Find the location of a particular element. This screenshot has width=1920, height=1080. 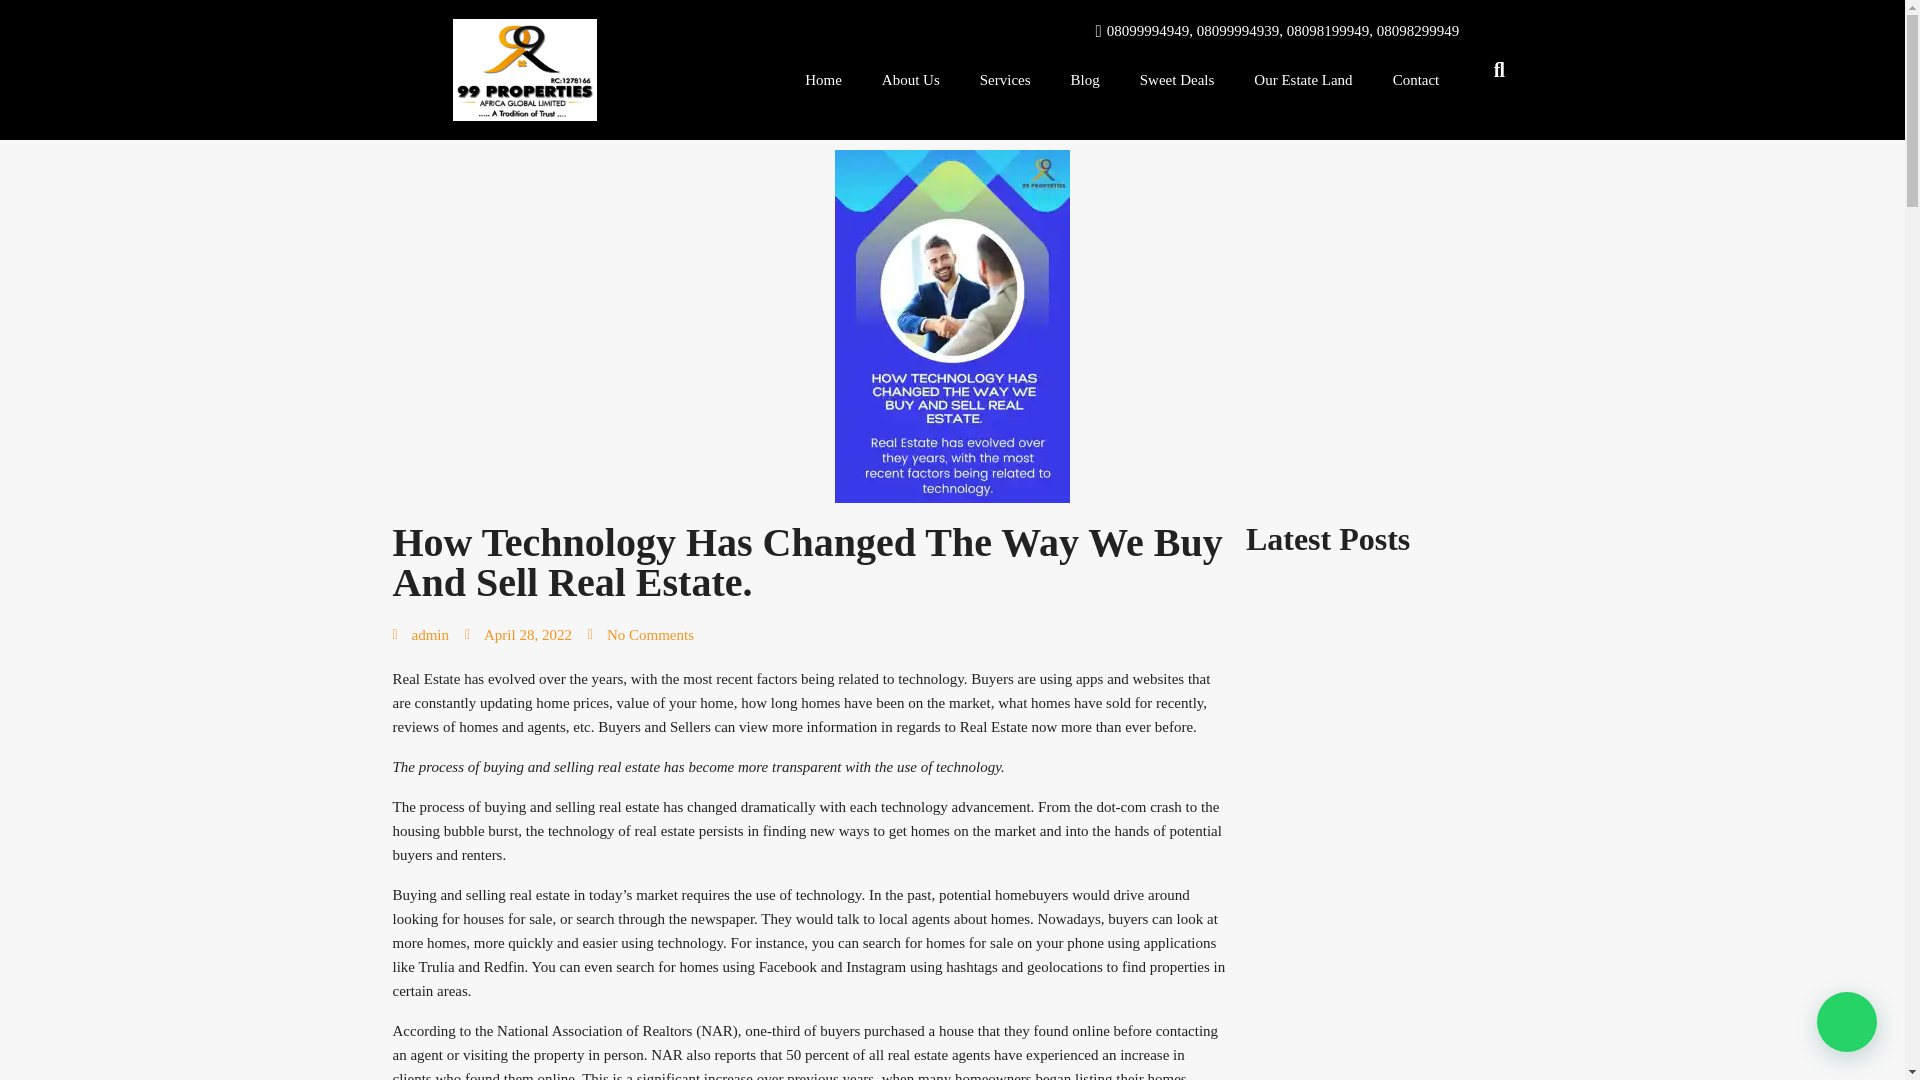

Blog is located at coordinates (1084, 80).